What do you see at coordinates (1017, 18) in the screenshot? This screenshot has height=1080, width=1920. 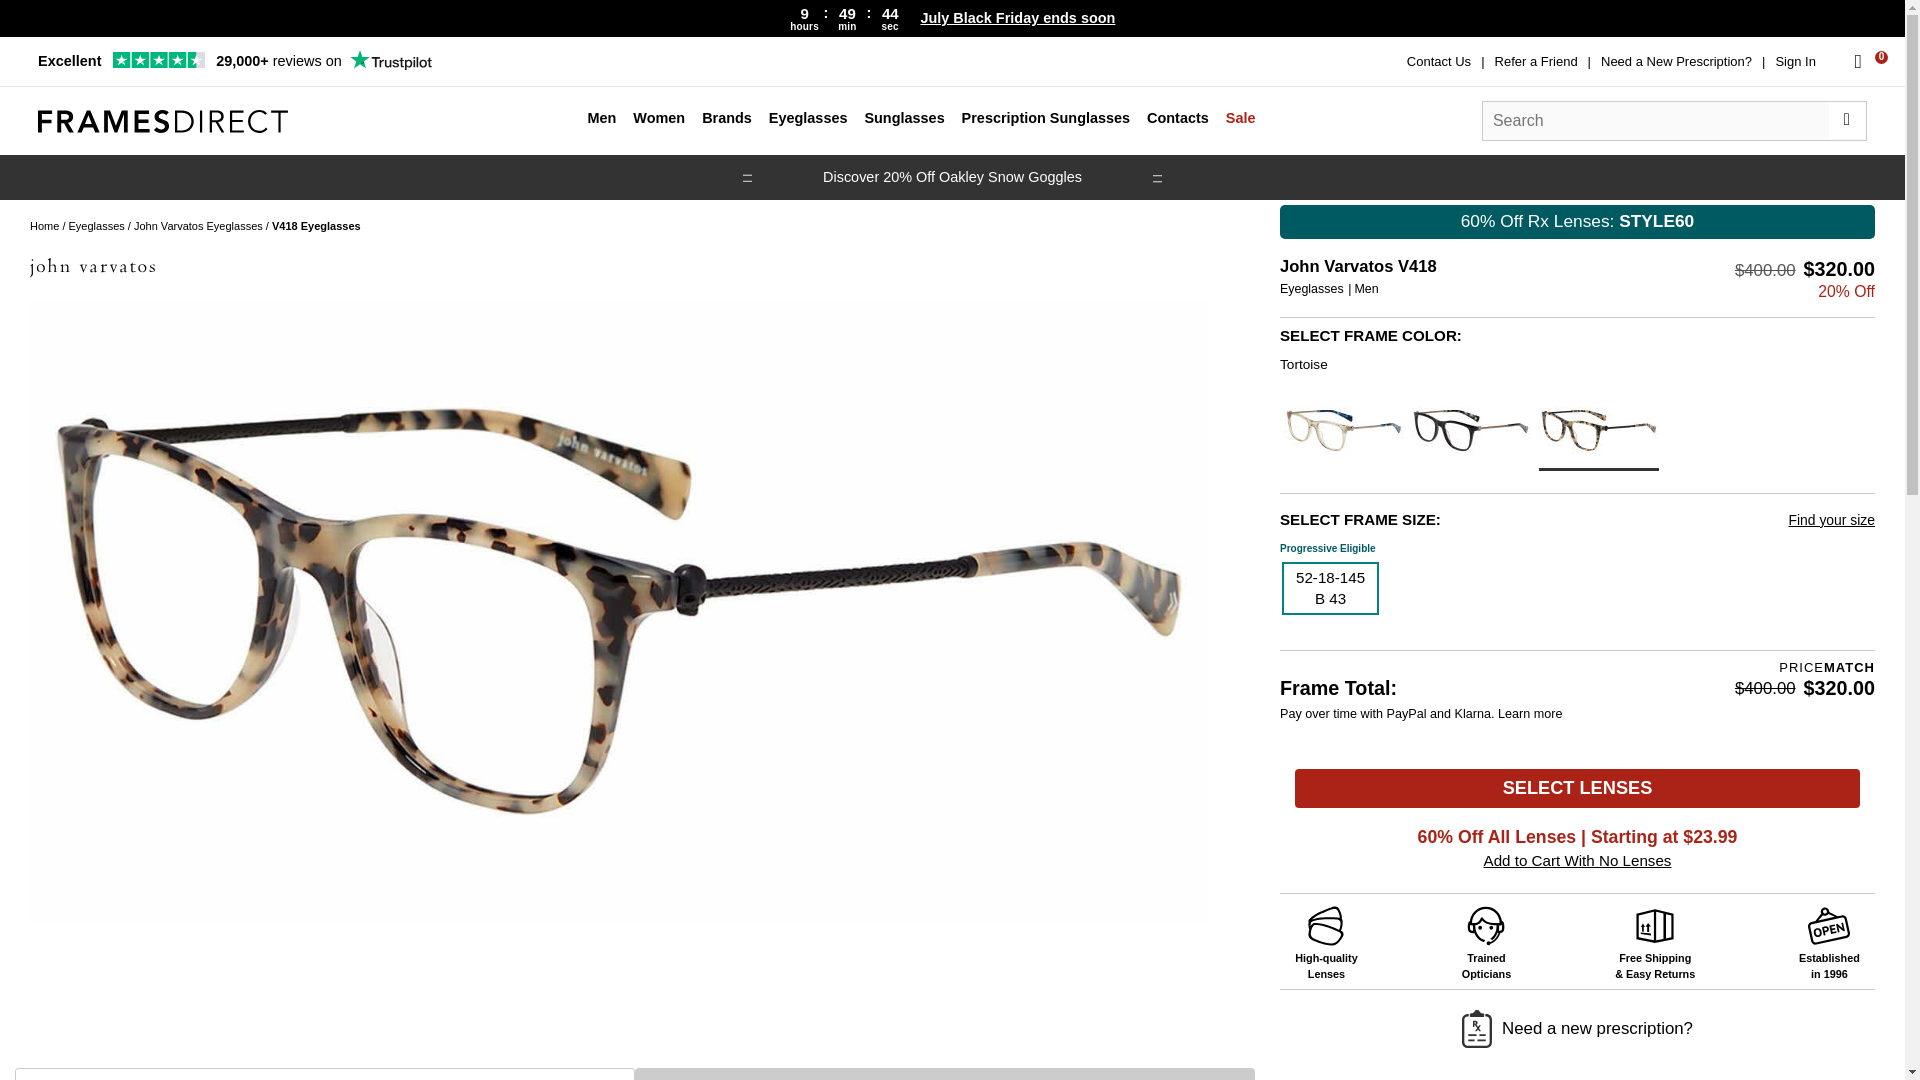 I see `July Black Friday ends soon` at bounding box center [1017, 18].